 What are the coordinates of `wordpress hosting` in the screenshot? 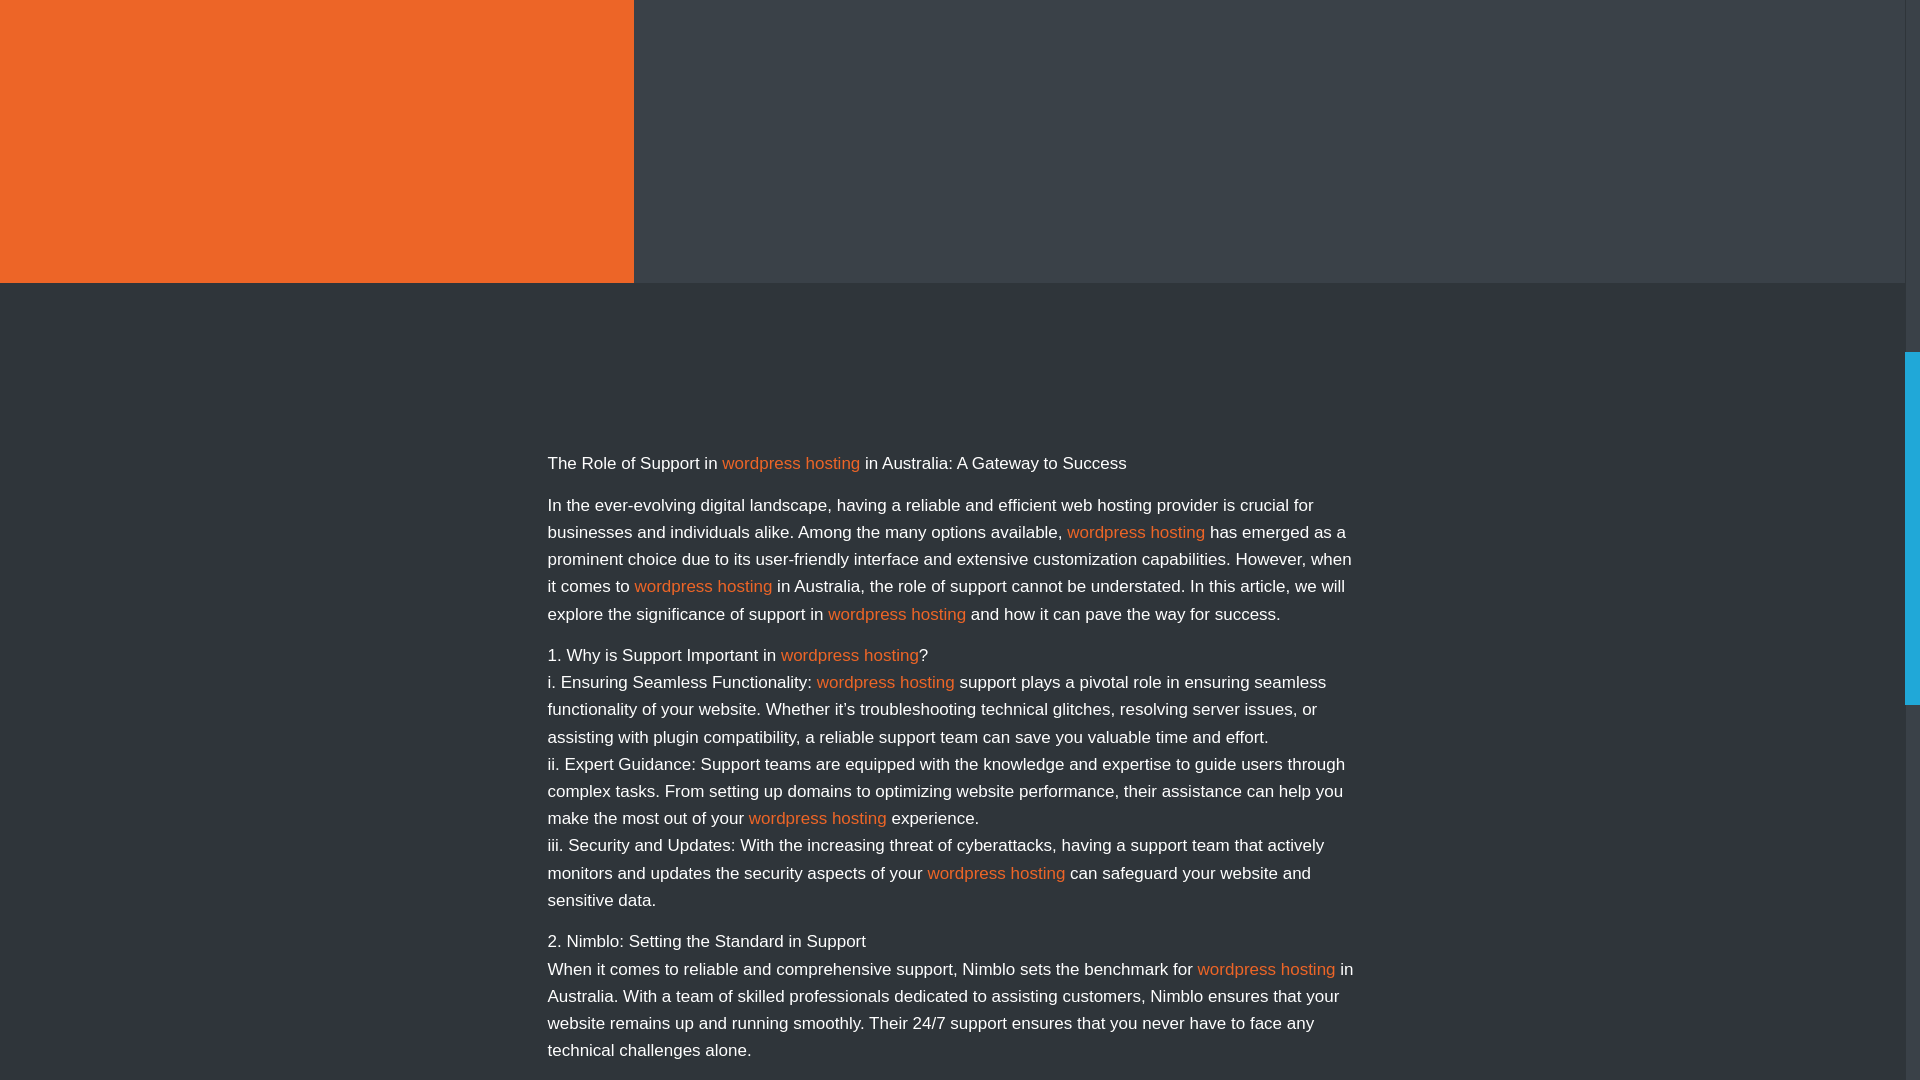 It's located at (850, 655).